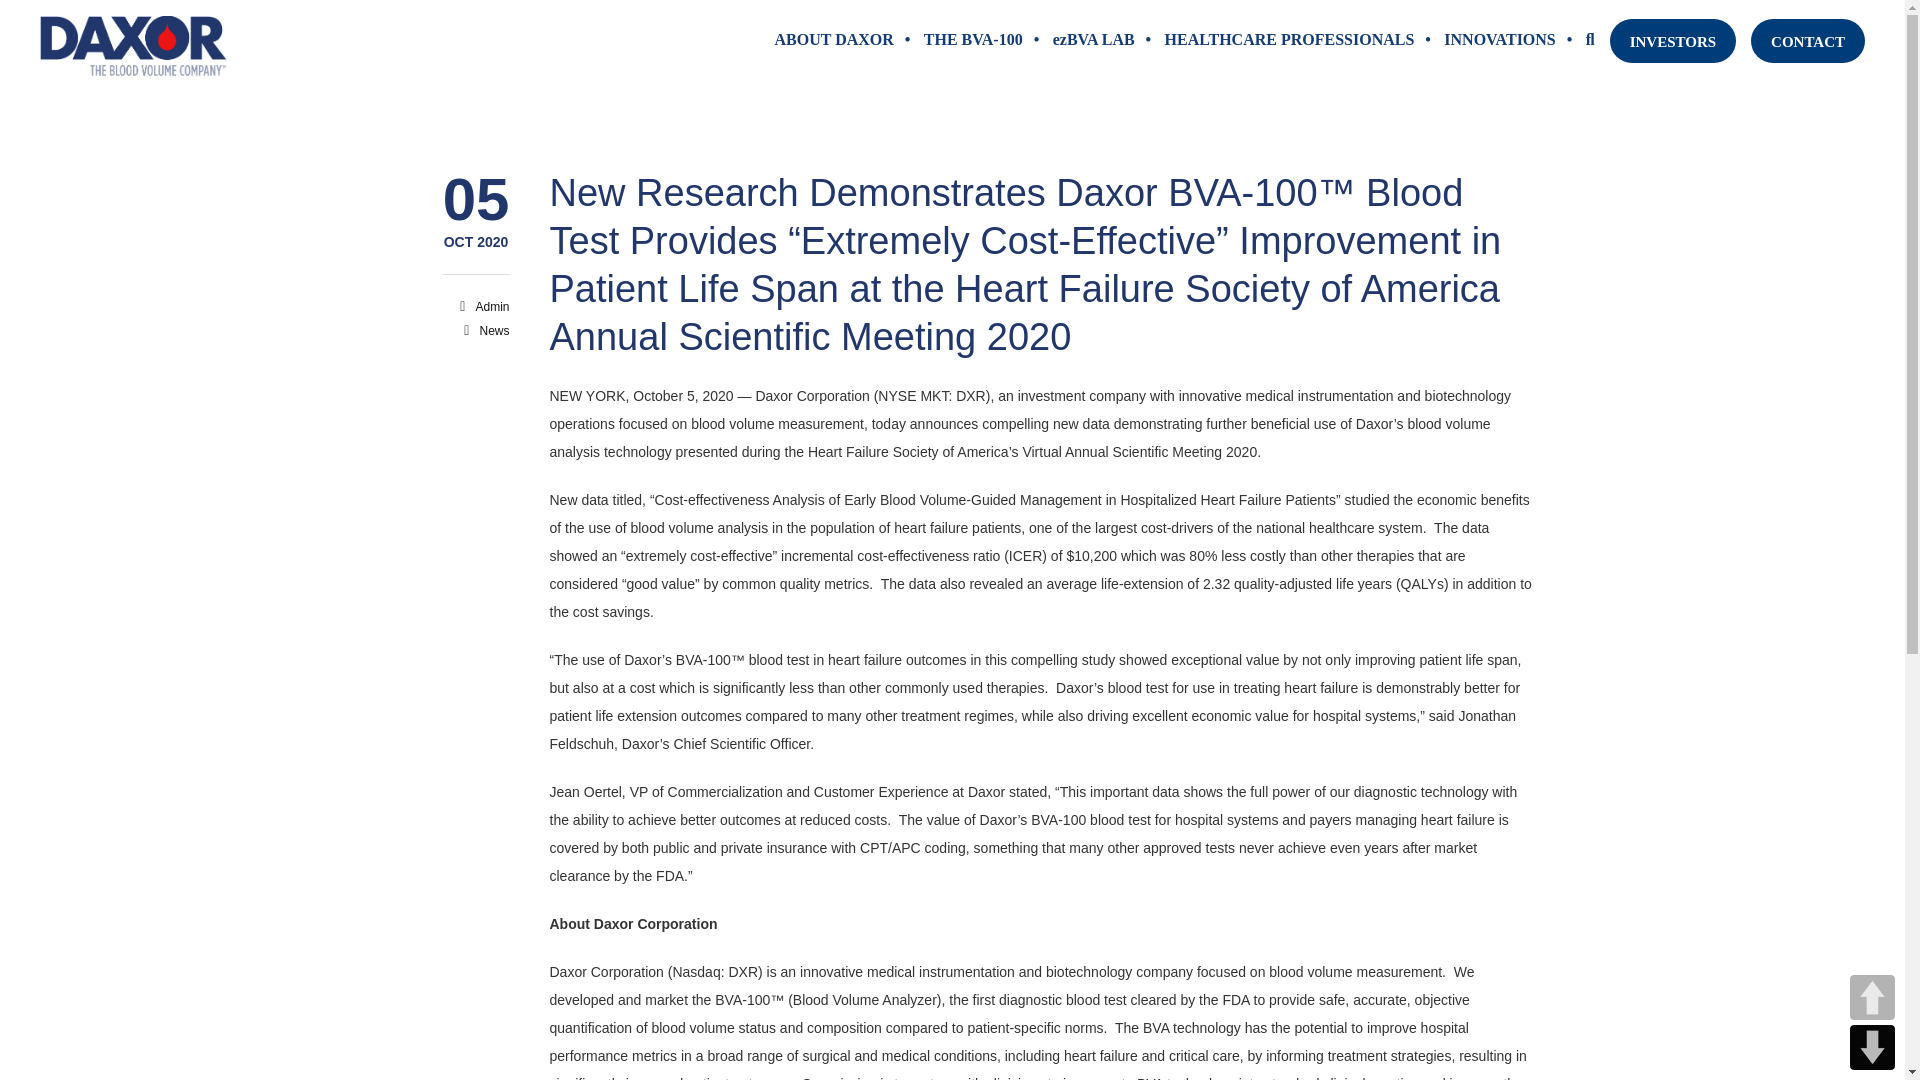 This screenshot has height=1080, width=1920. What do you see at coordinates (491, 307) in the screenshot?
I see `Posts by admin` at bounding box center [491, 307].